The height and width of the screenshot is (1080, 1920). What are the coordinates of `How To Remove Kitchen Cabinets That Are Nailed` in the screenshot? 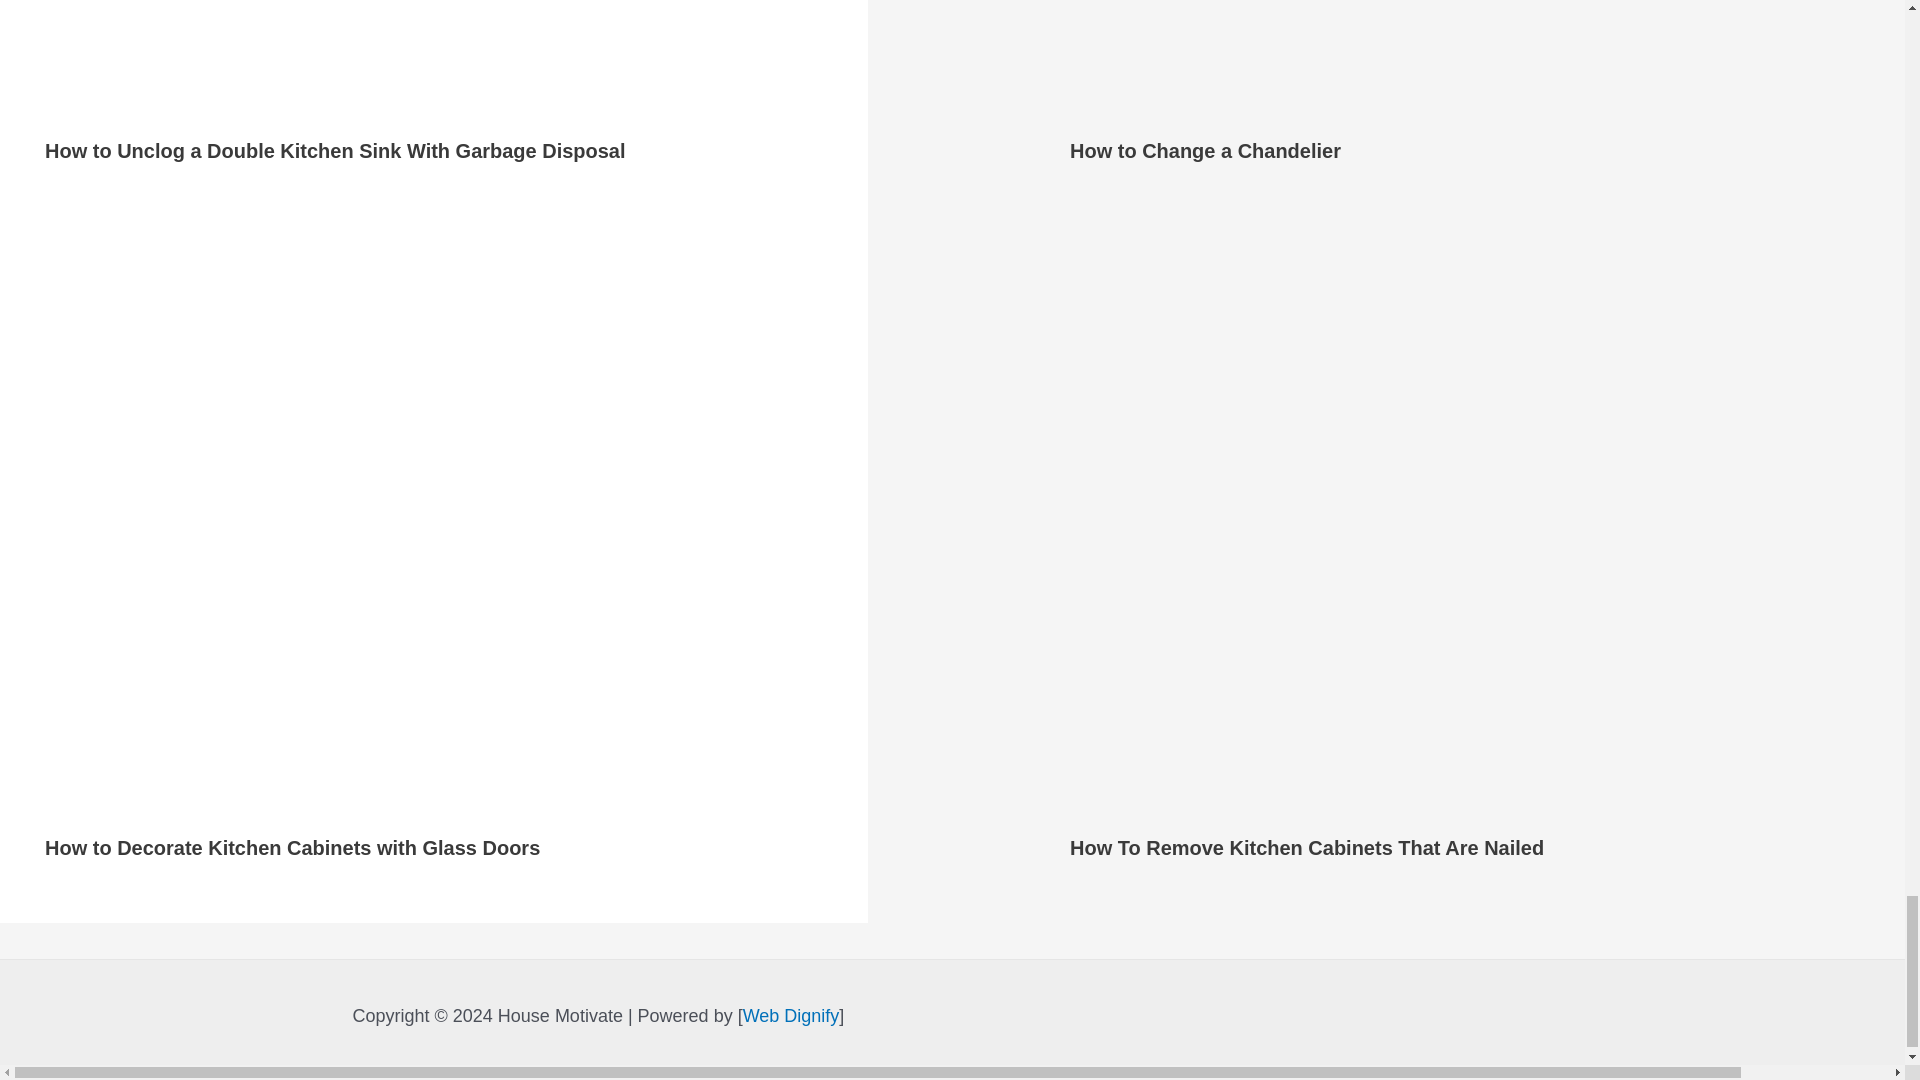 It's located at (1306, 848).